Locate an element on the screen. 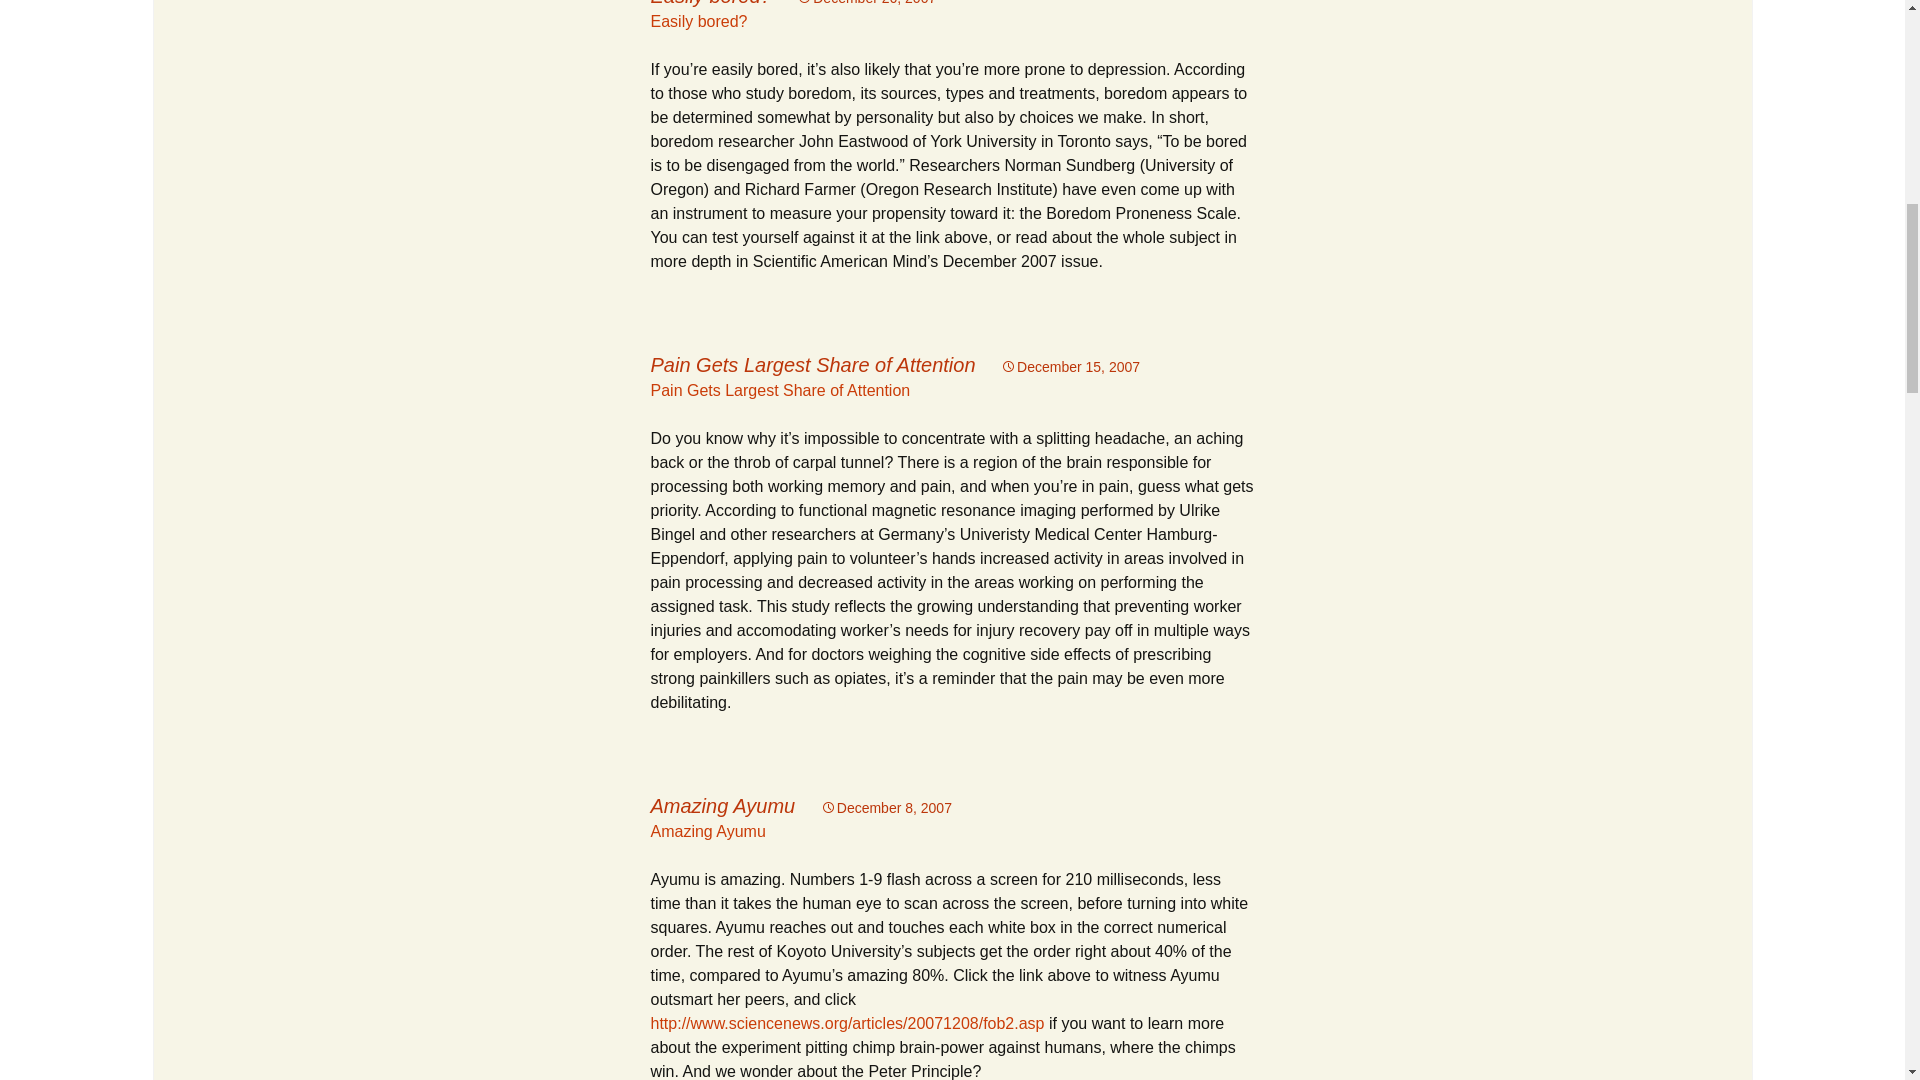 The height and width of the screenshot is (1080, 1920). Permalink to Pain Gets Largest Share of Attention is located at coordinates (1070, 366).